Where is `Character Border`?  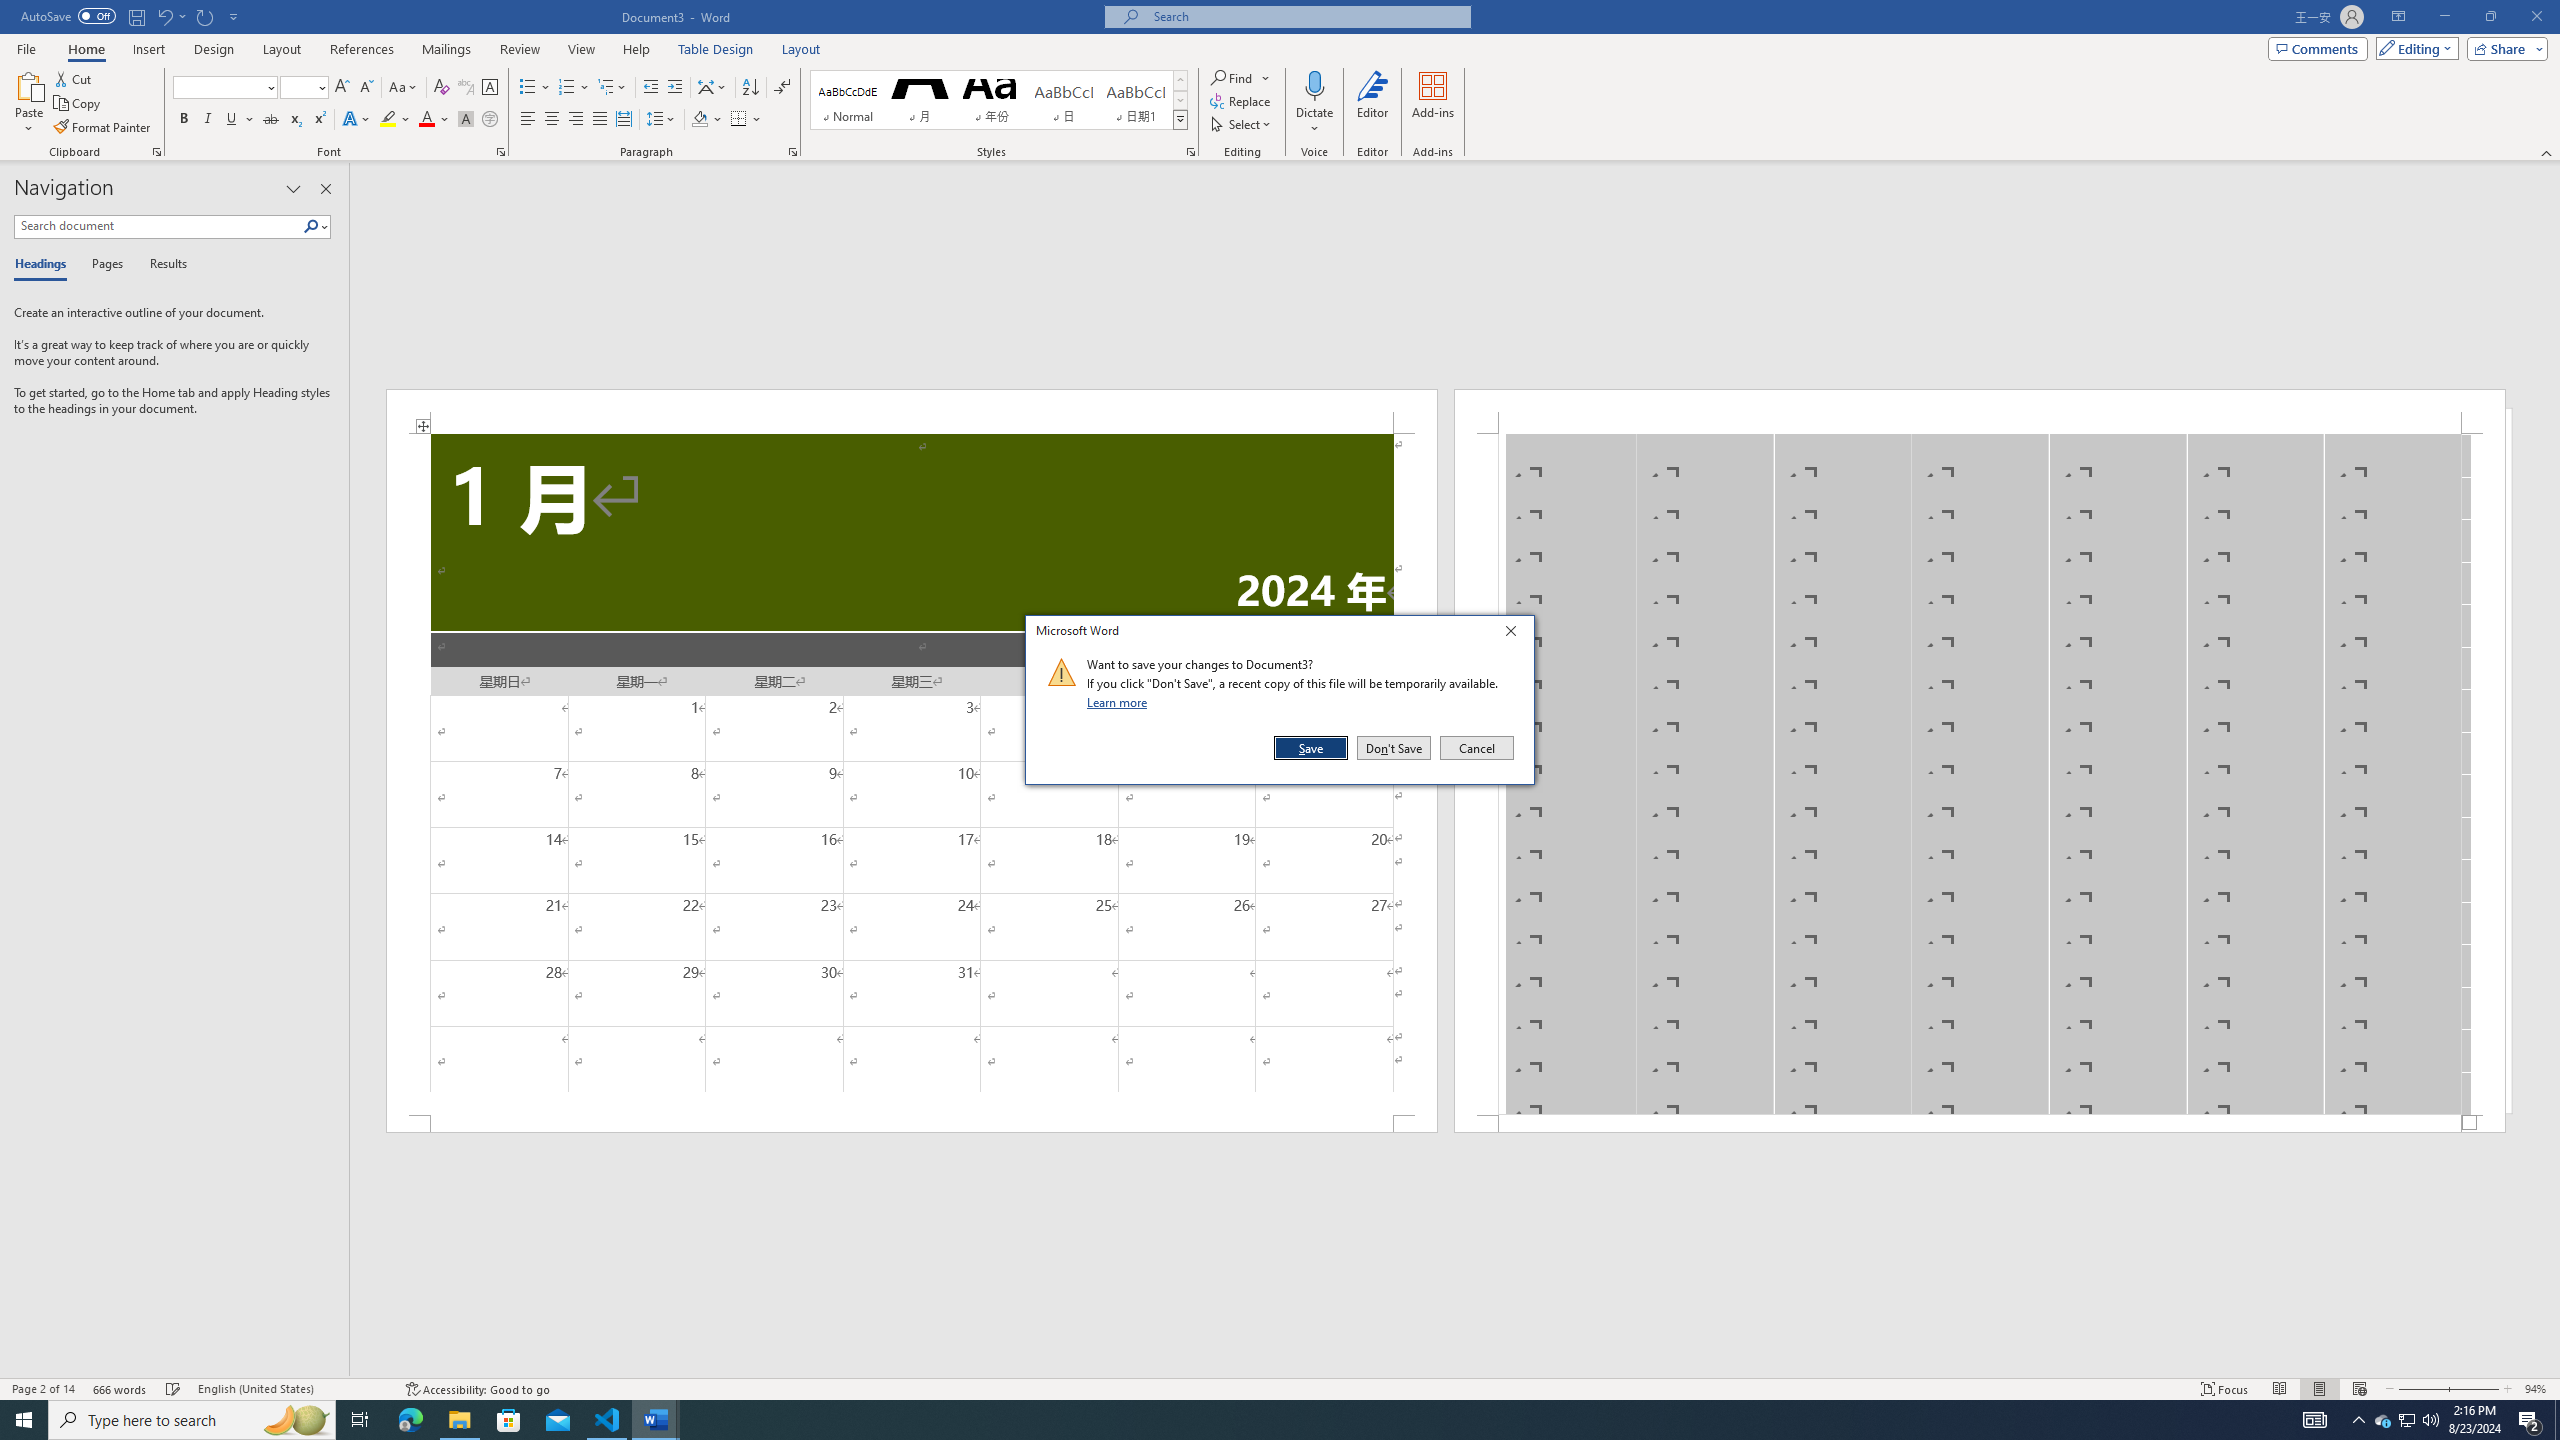
Character Border is located at coordinates (490, 88).